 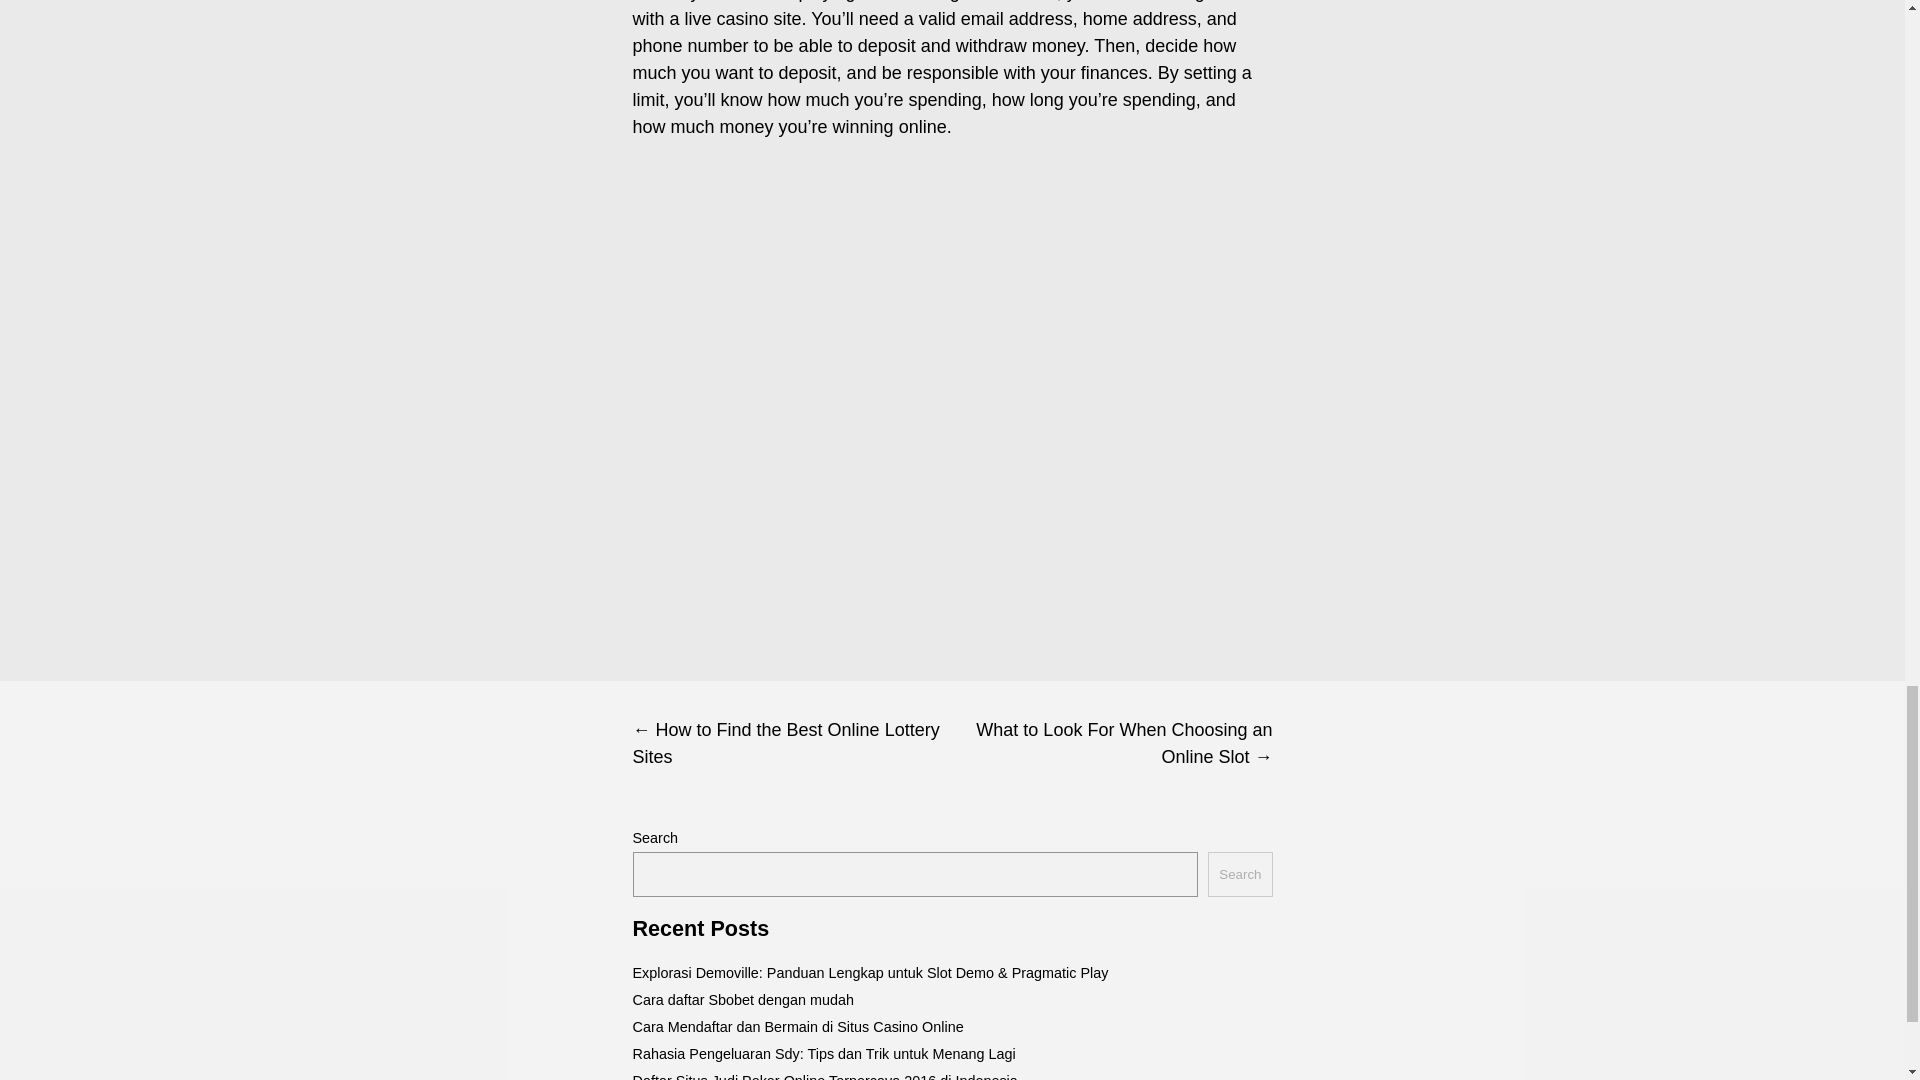 I want to click on Rahasia Pengeluaran Sdy: Tips dan Trik untuk Menang Lagi, so click(x=823, y=1054).